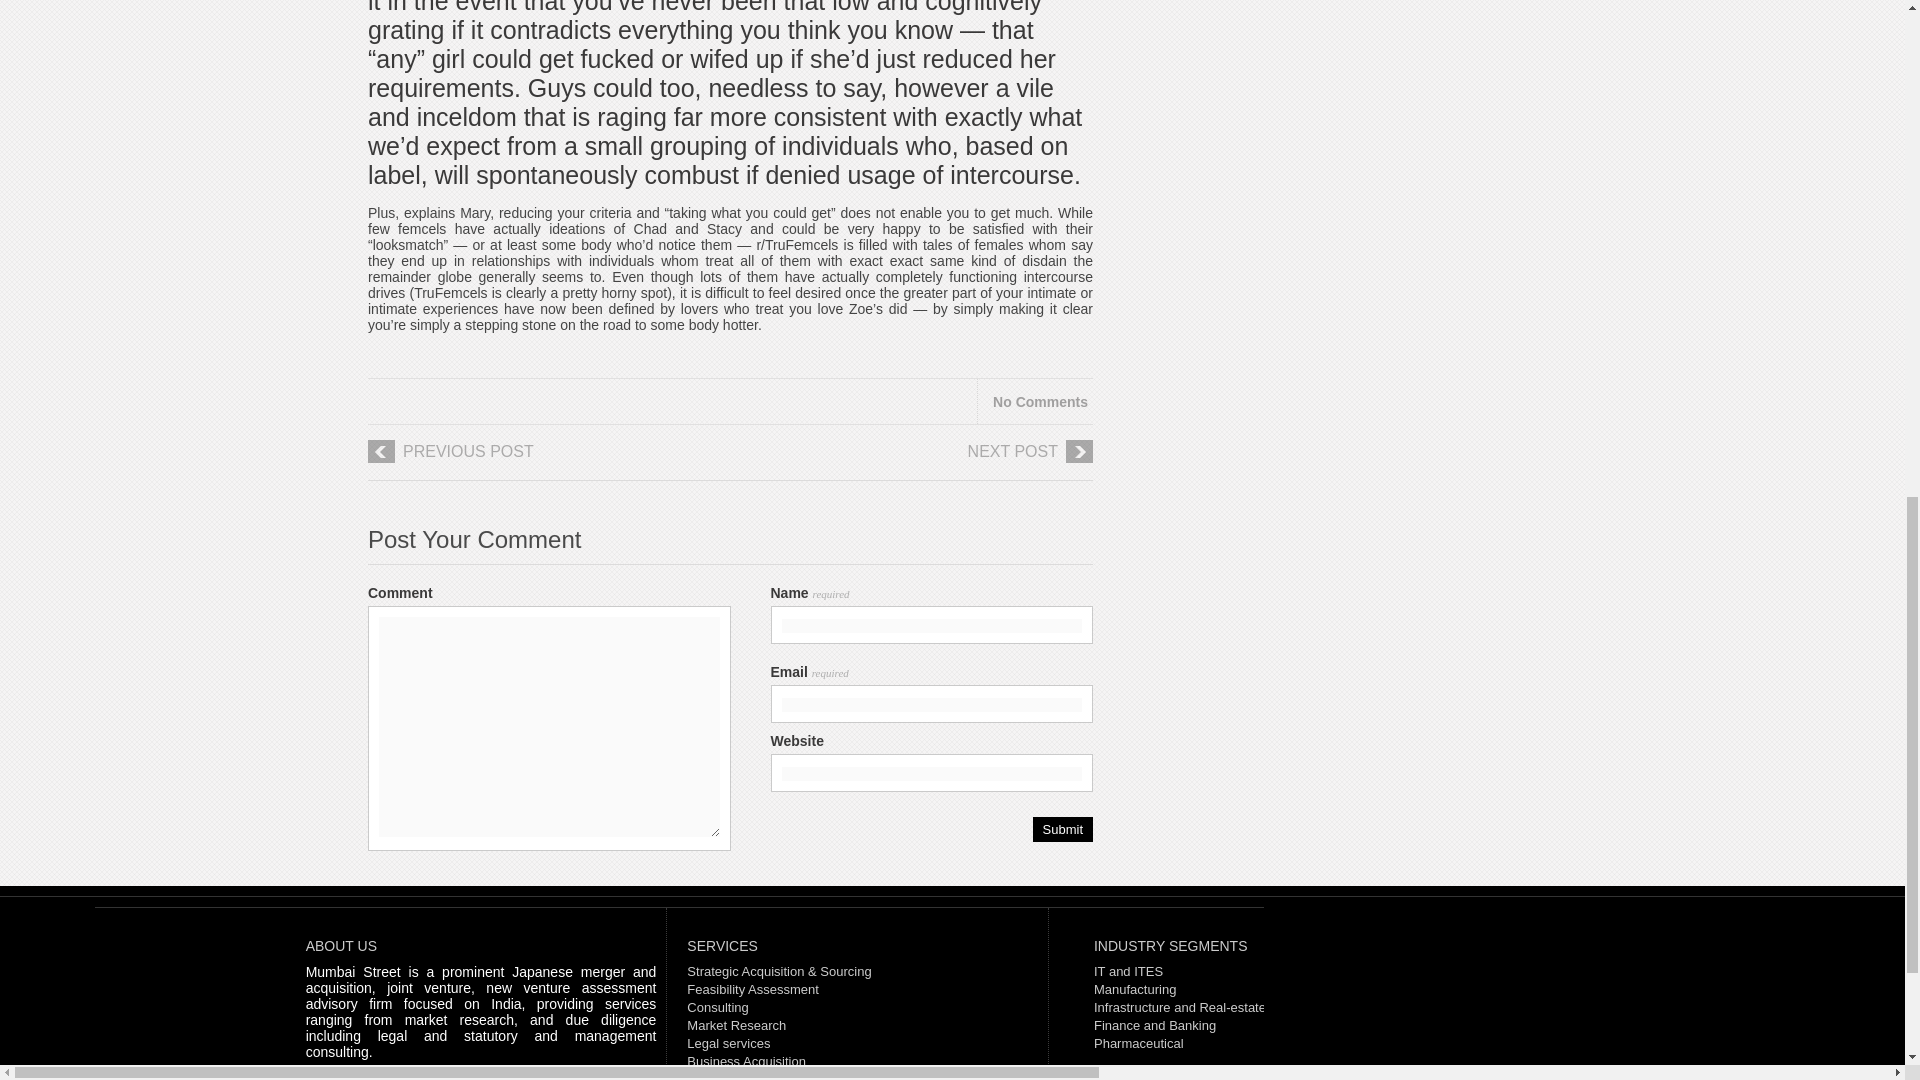  Describe the element at coordinates (1062, 829) in the screenshot. I see `Submit` at that location.